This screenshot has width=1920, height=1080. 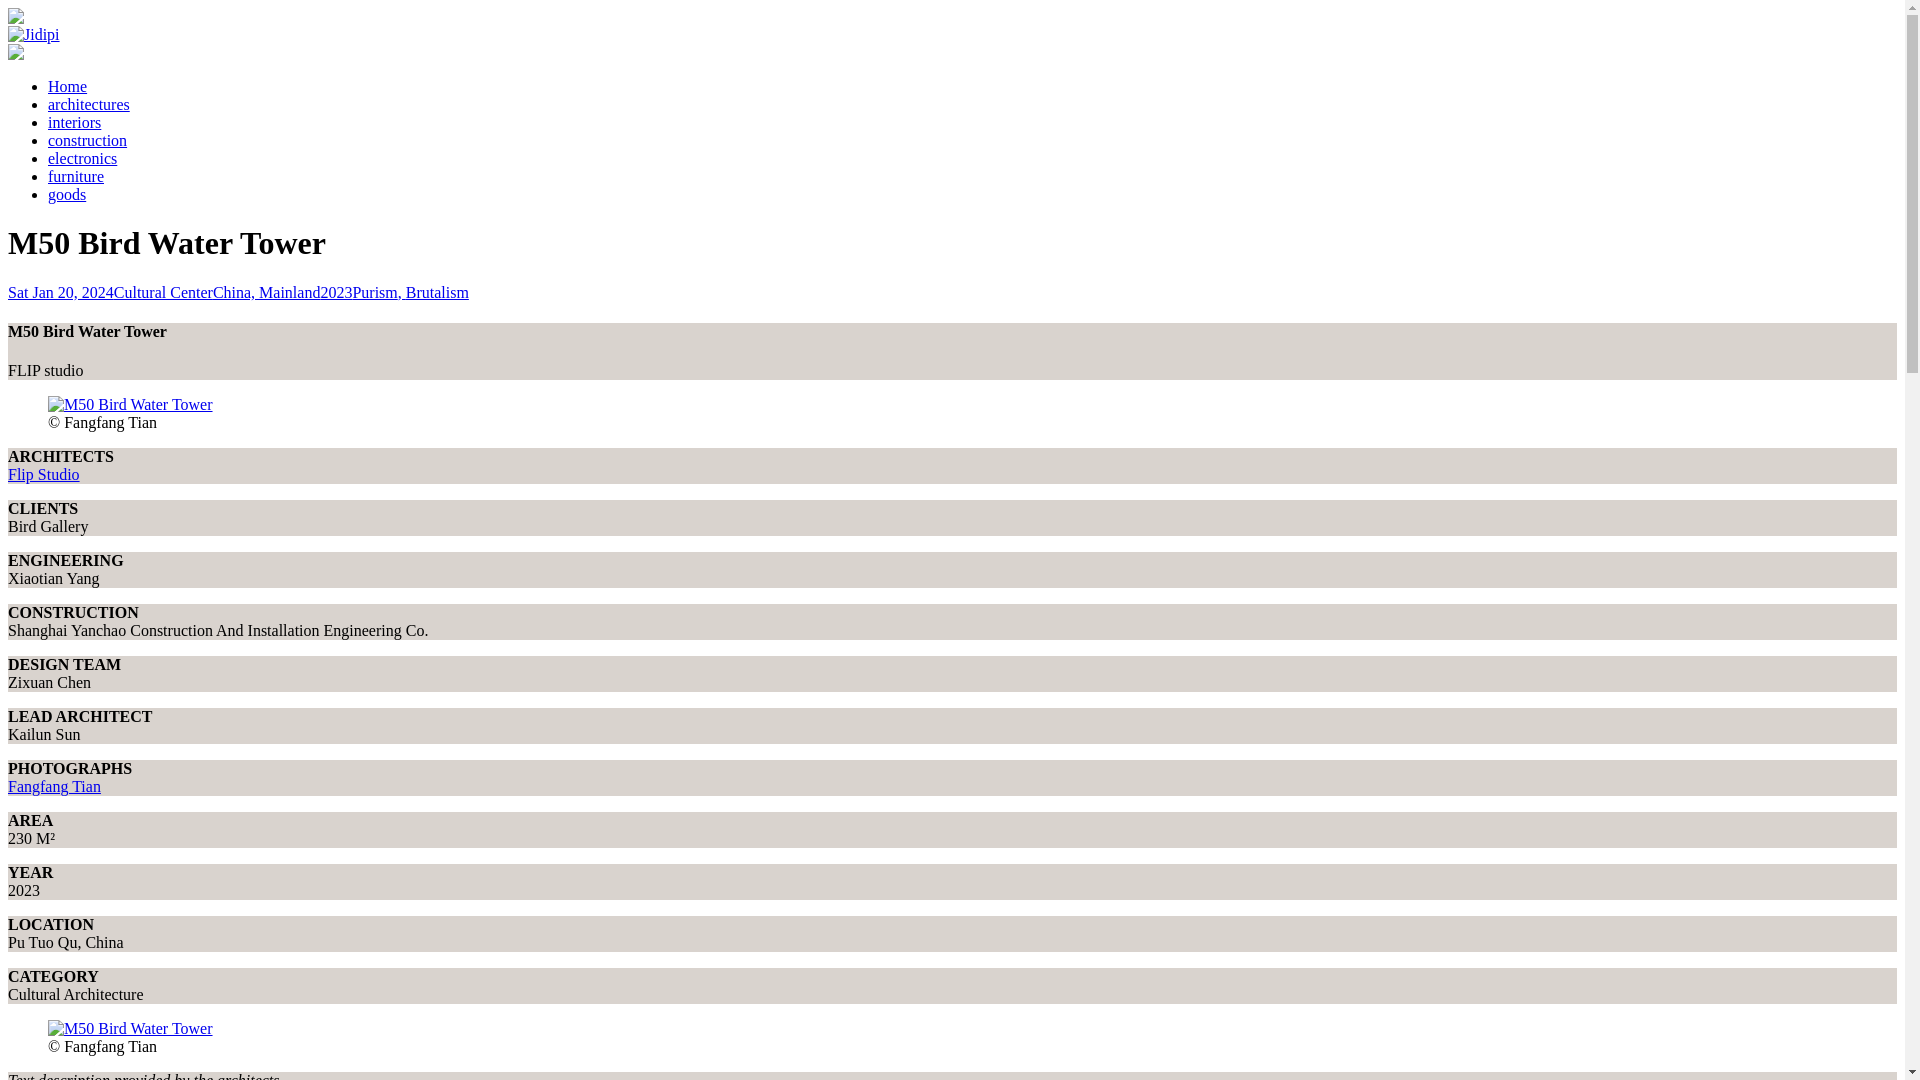 I want to click on architectures, so click(x=89, y=104).